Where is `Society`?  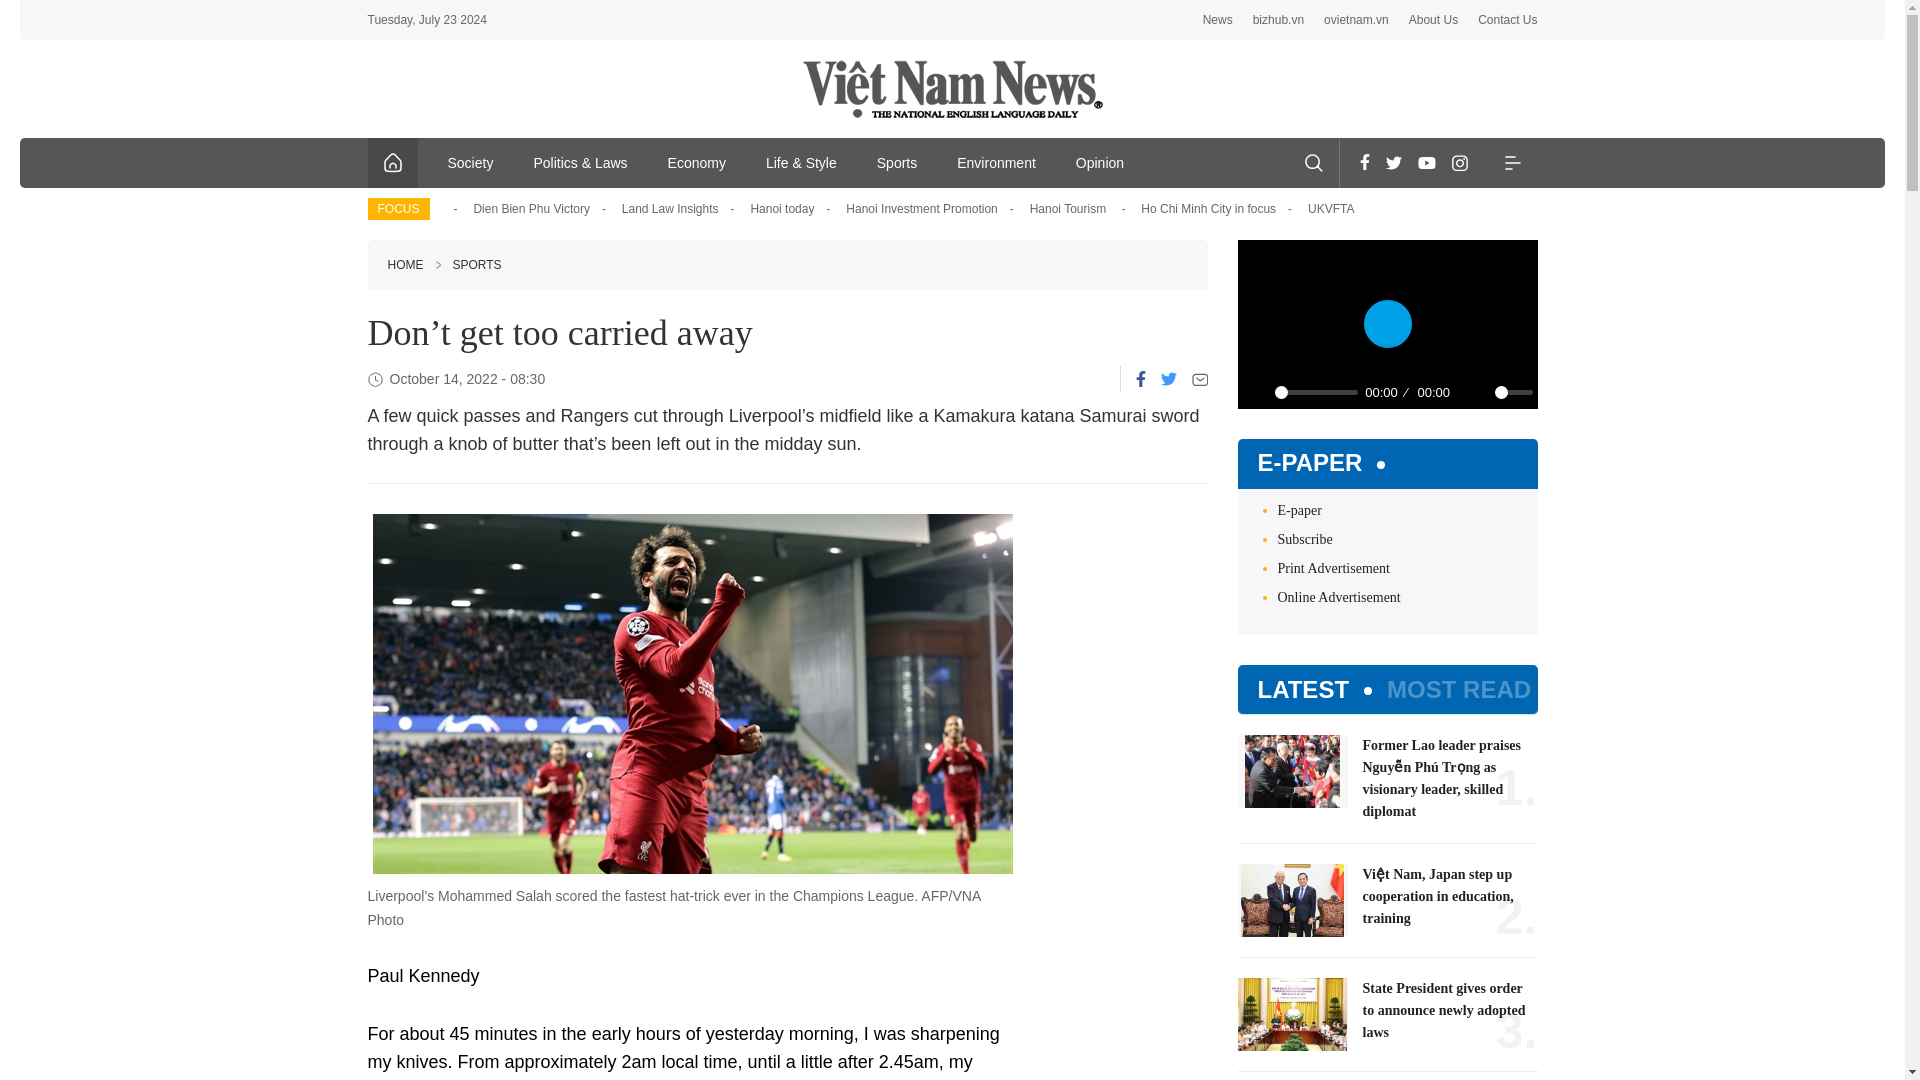
Society is located at coordinates (471, 162).